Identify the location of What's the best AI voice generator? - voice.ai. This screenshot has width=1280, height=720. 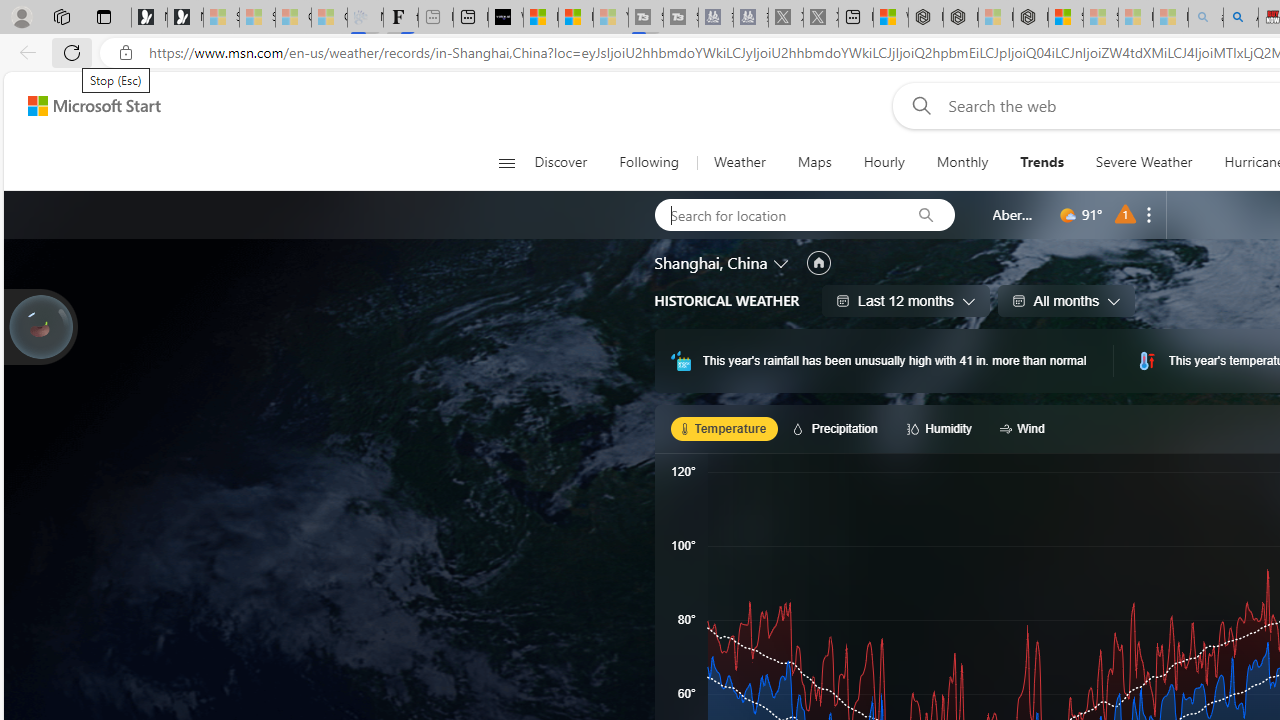
(506, 18).